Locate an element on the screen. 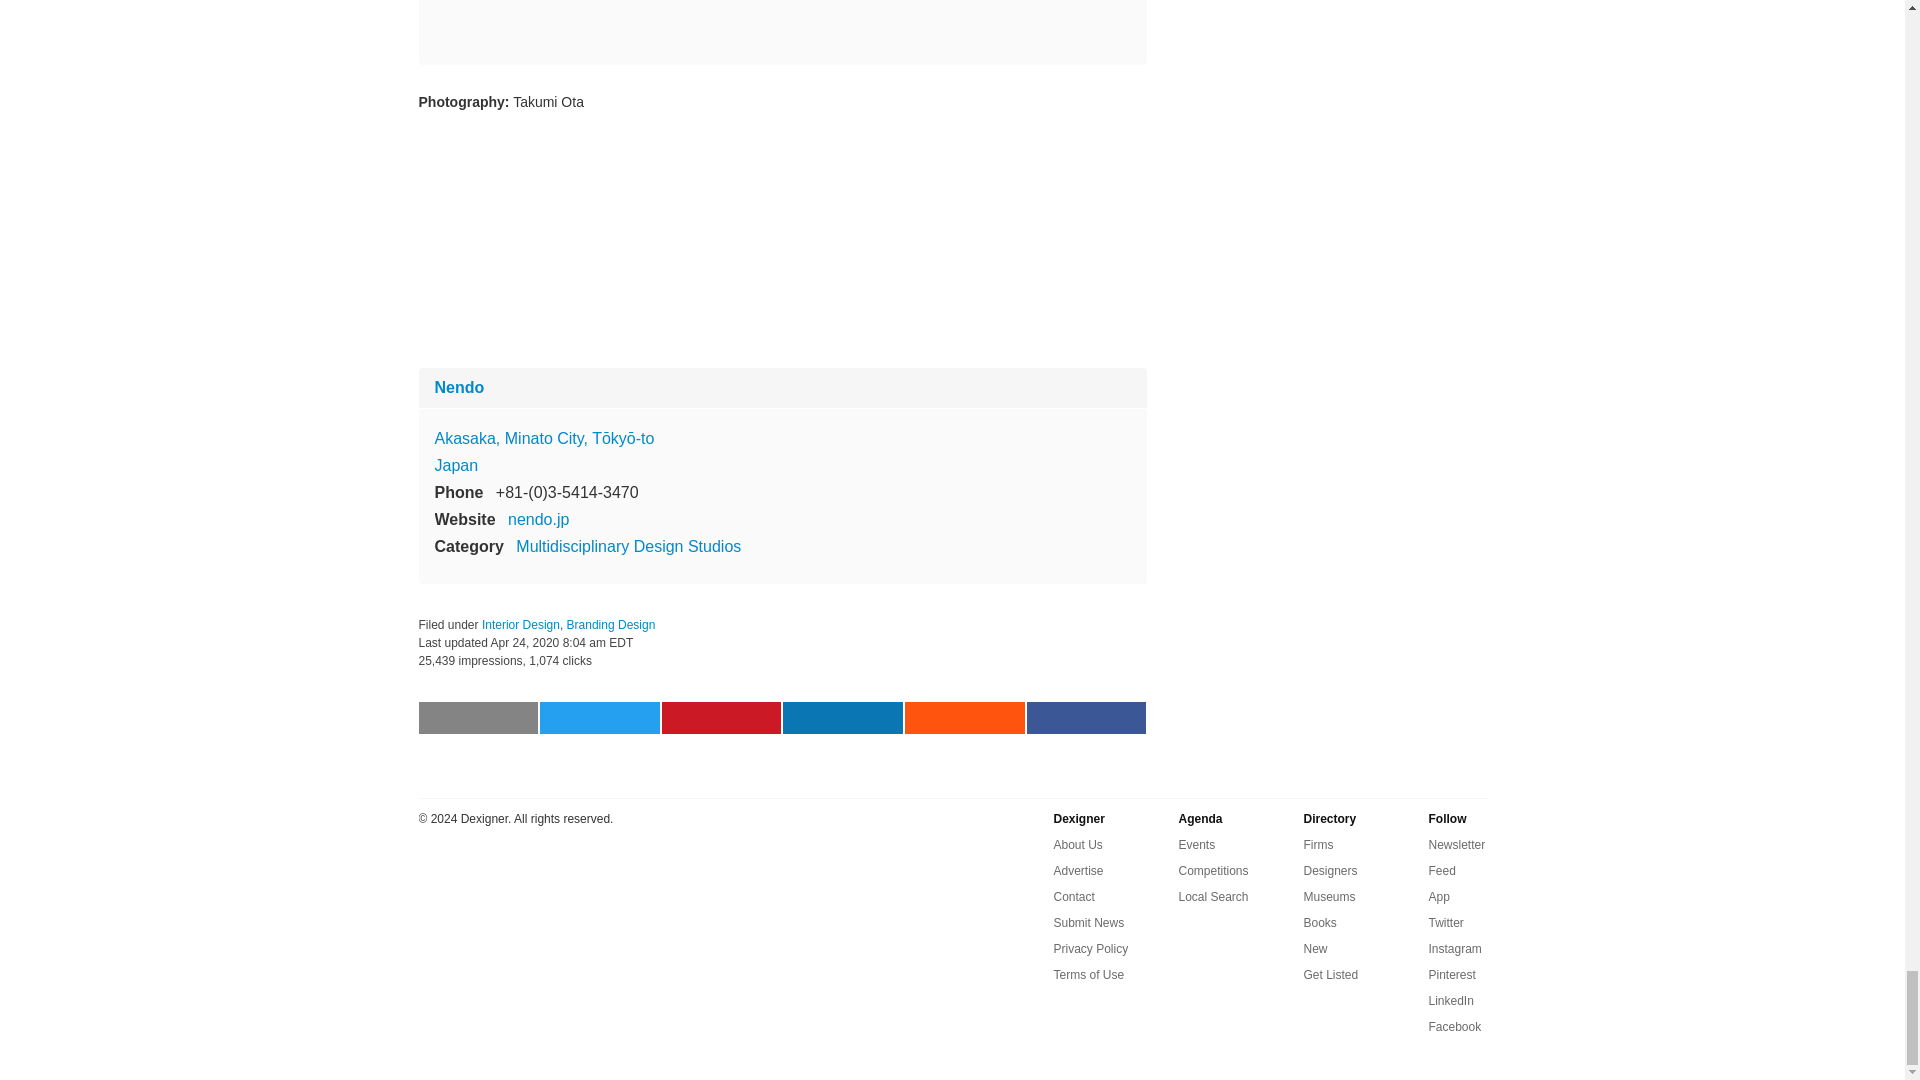 Image resolution: width=1920 pixels, height=1080 pixels. Interior Design is located at coordinates (520, 624).